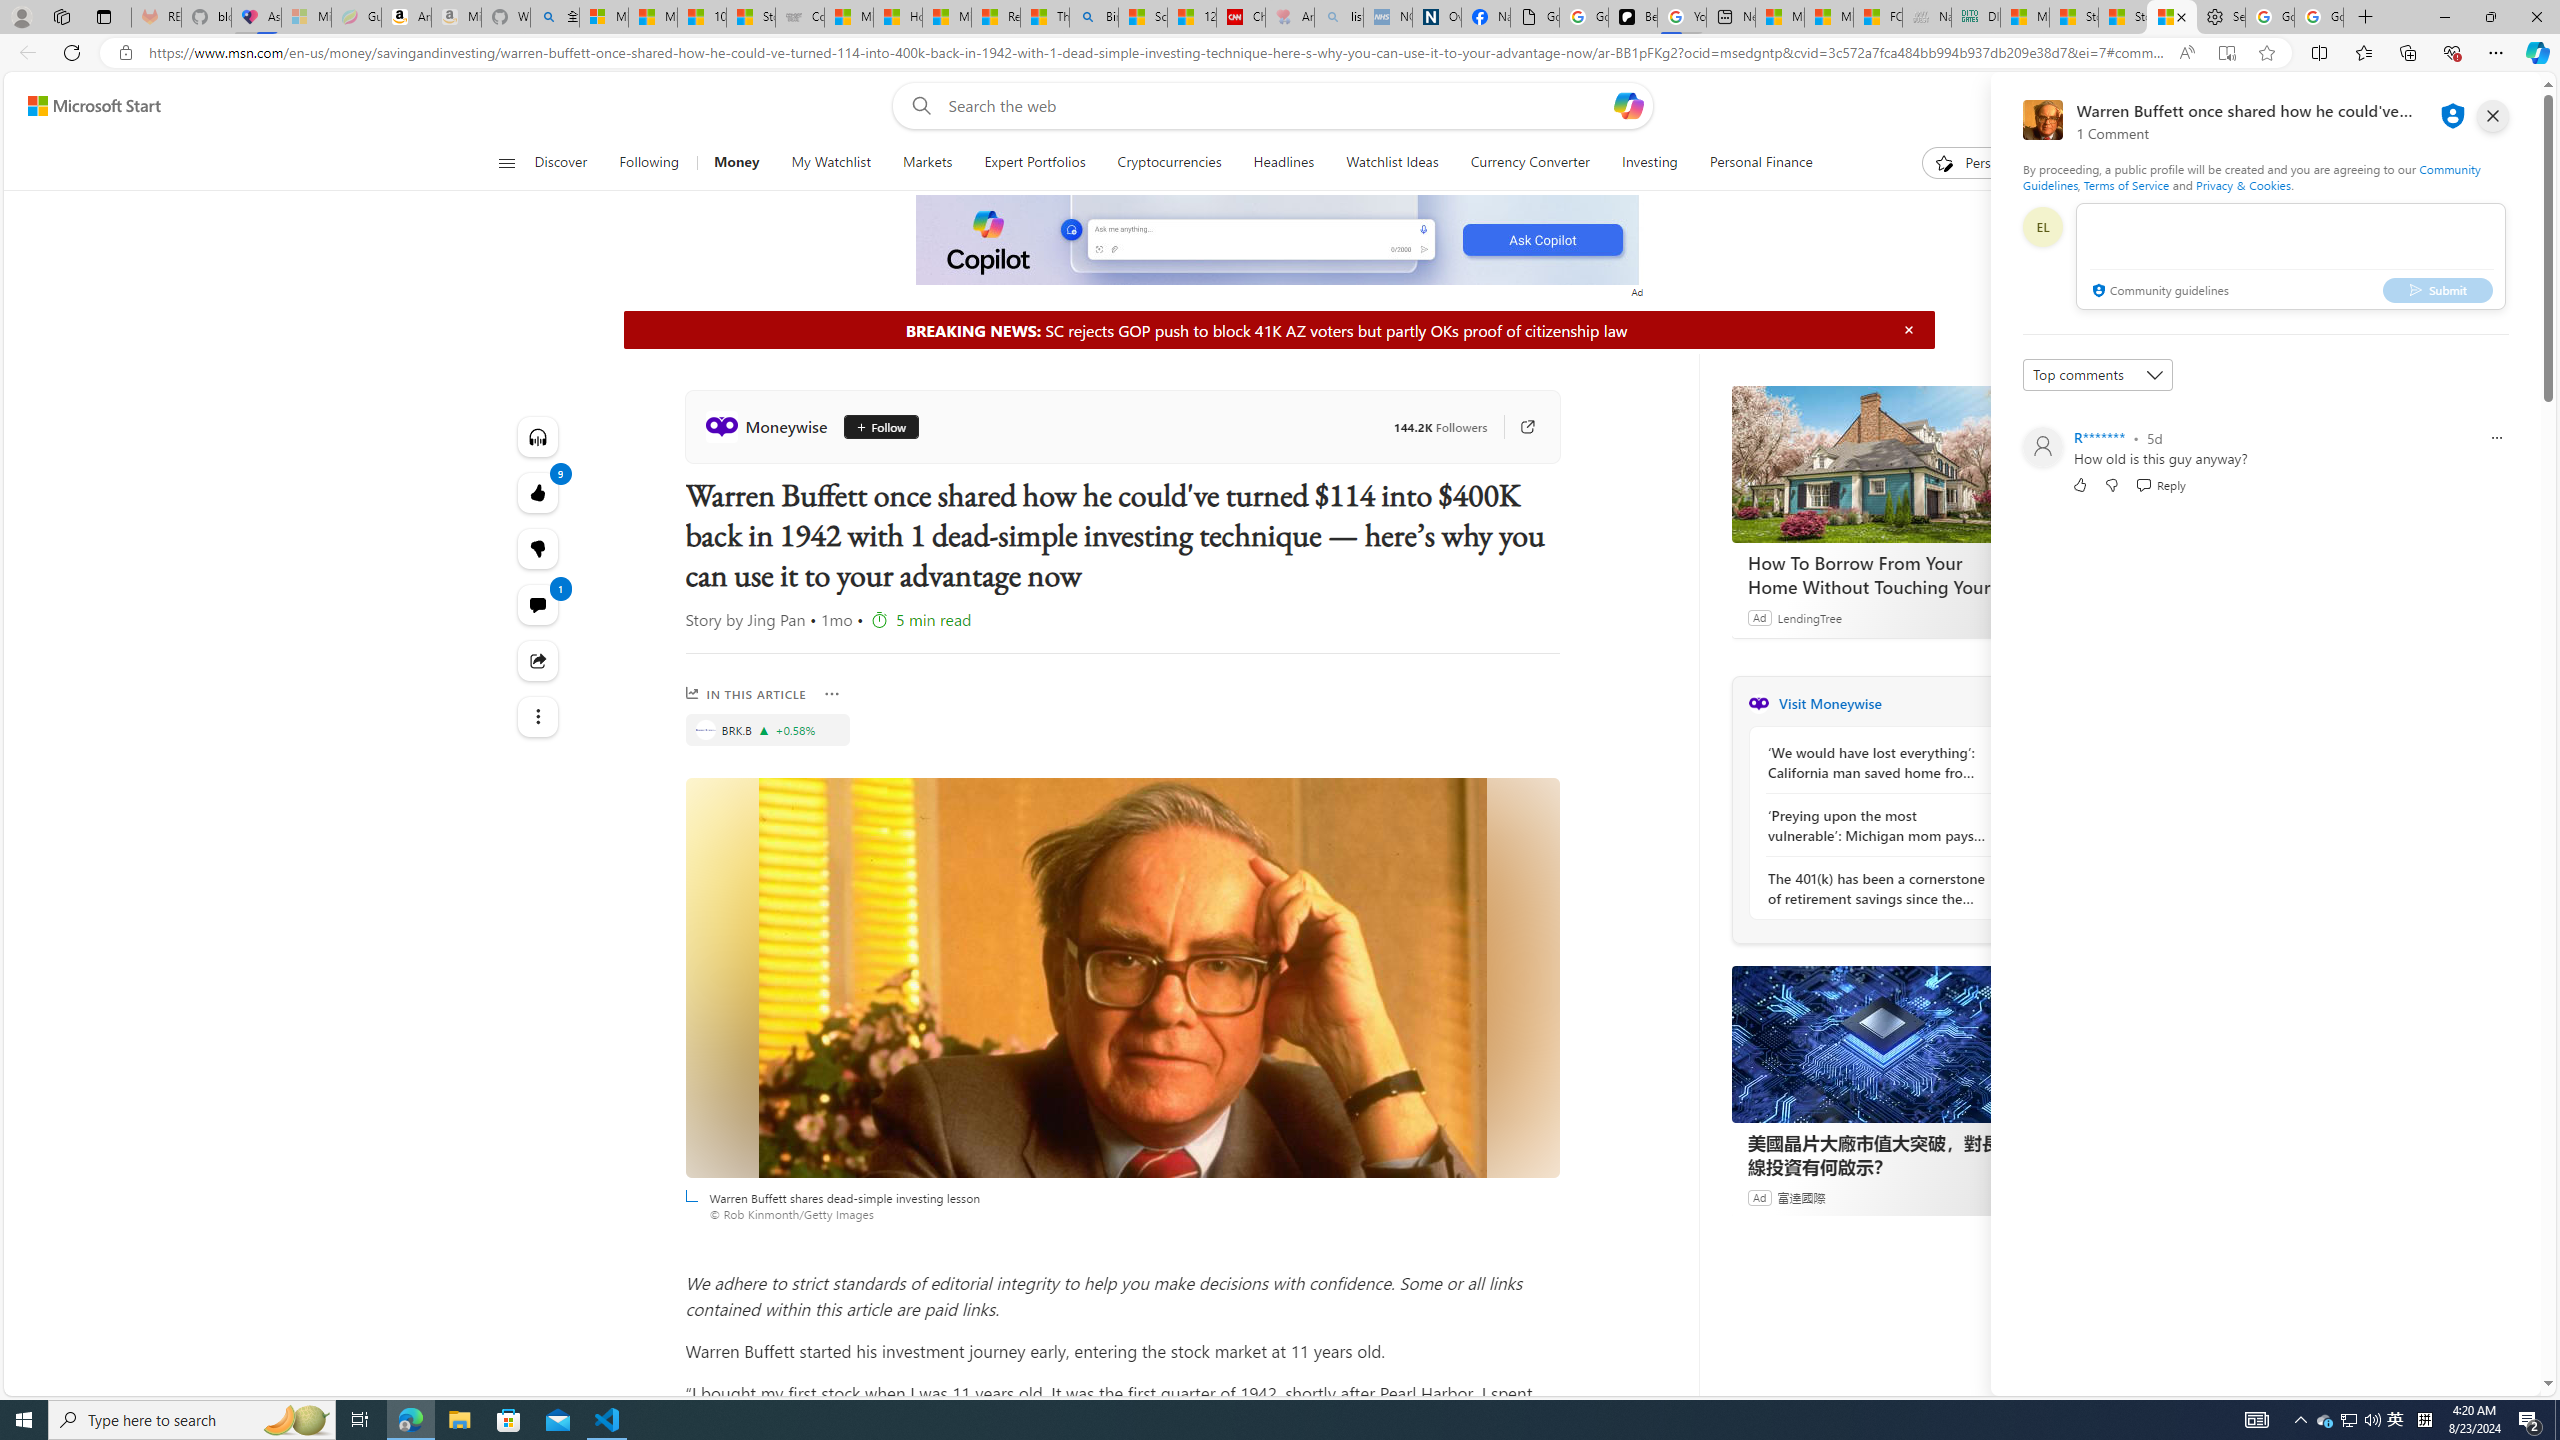 This screenshot has width=2560, height=1440. I want to click on Class: button-glyph, so click(506, 163).